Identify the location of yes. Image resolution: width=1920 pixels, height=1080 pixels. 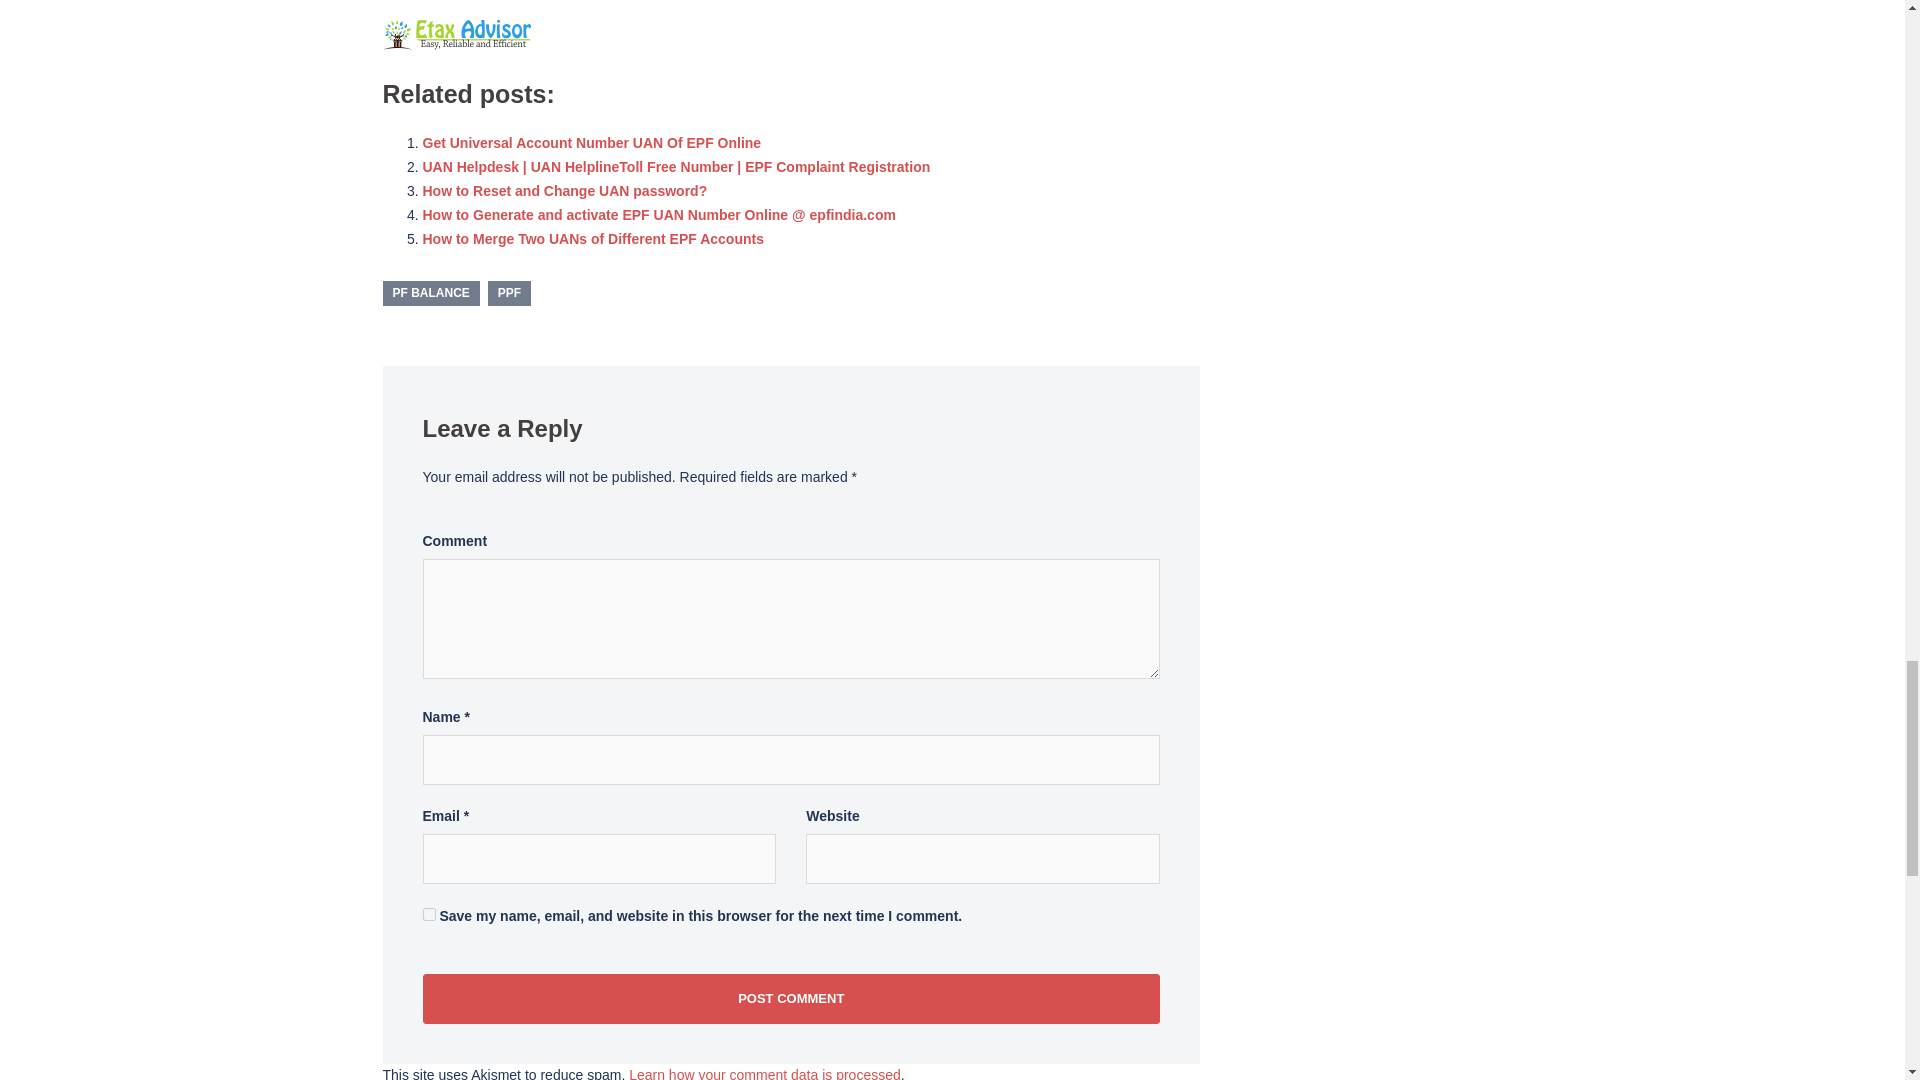
(428, 914).